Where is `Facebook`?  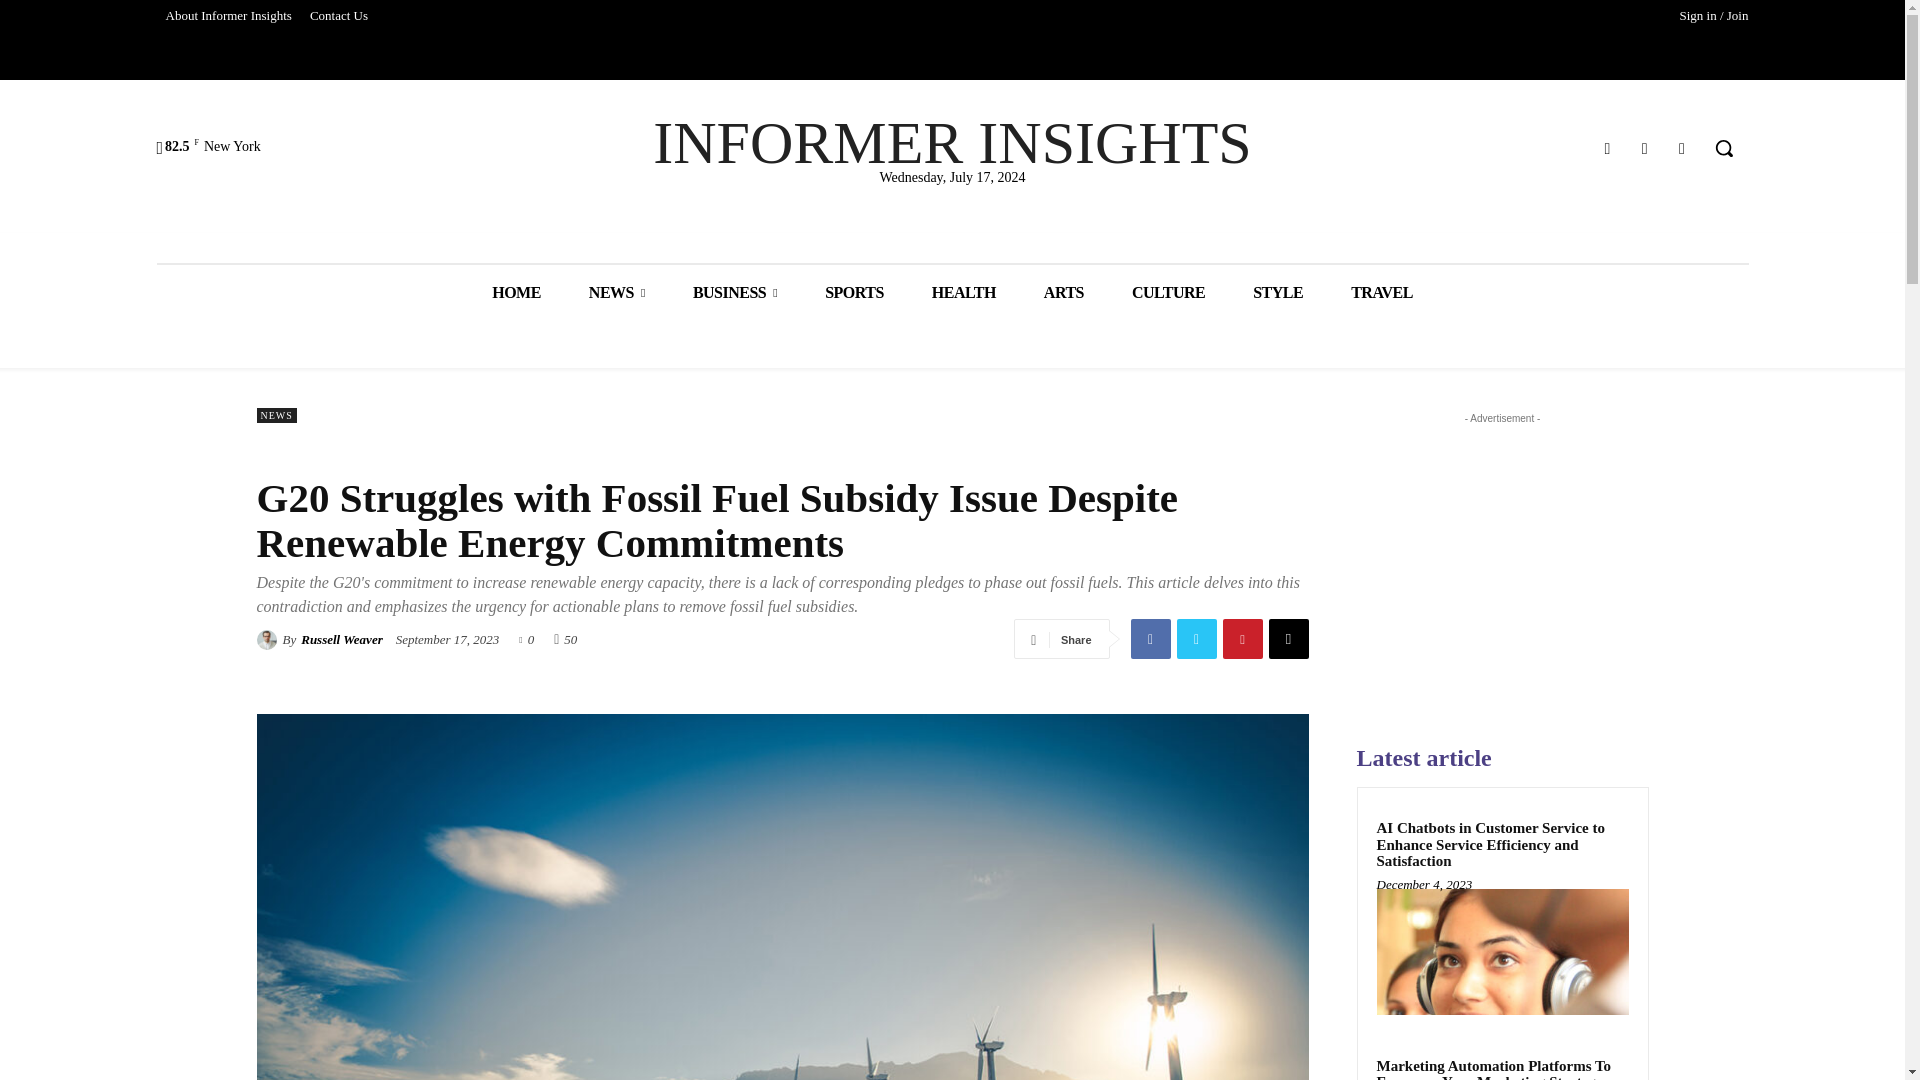 Facebook is located at coordinates (1606, 148).